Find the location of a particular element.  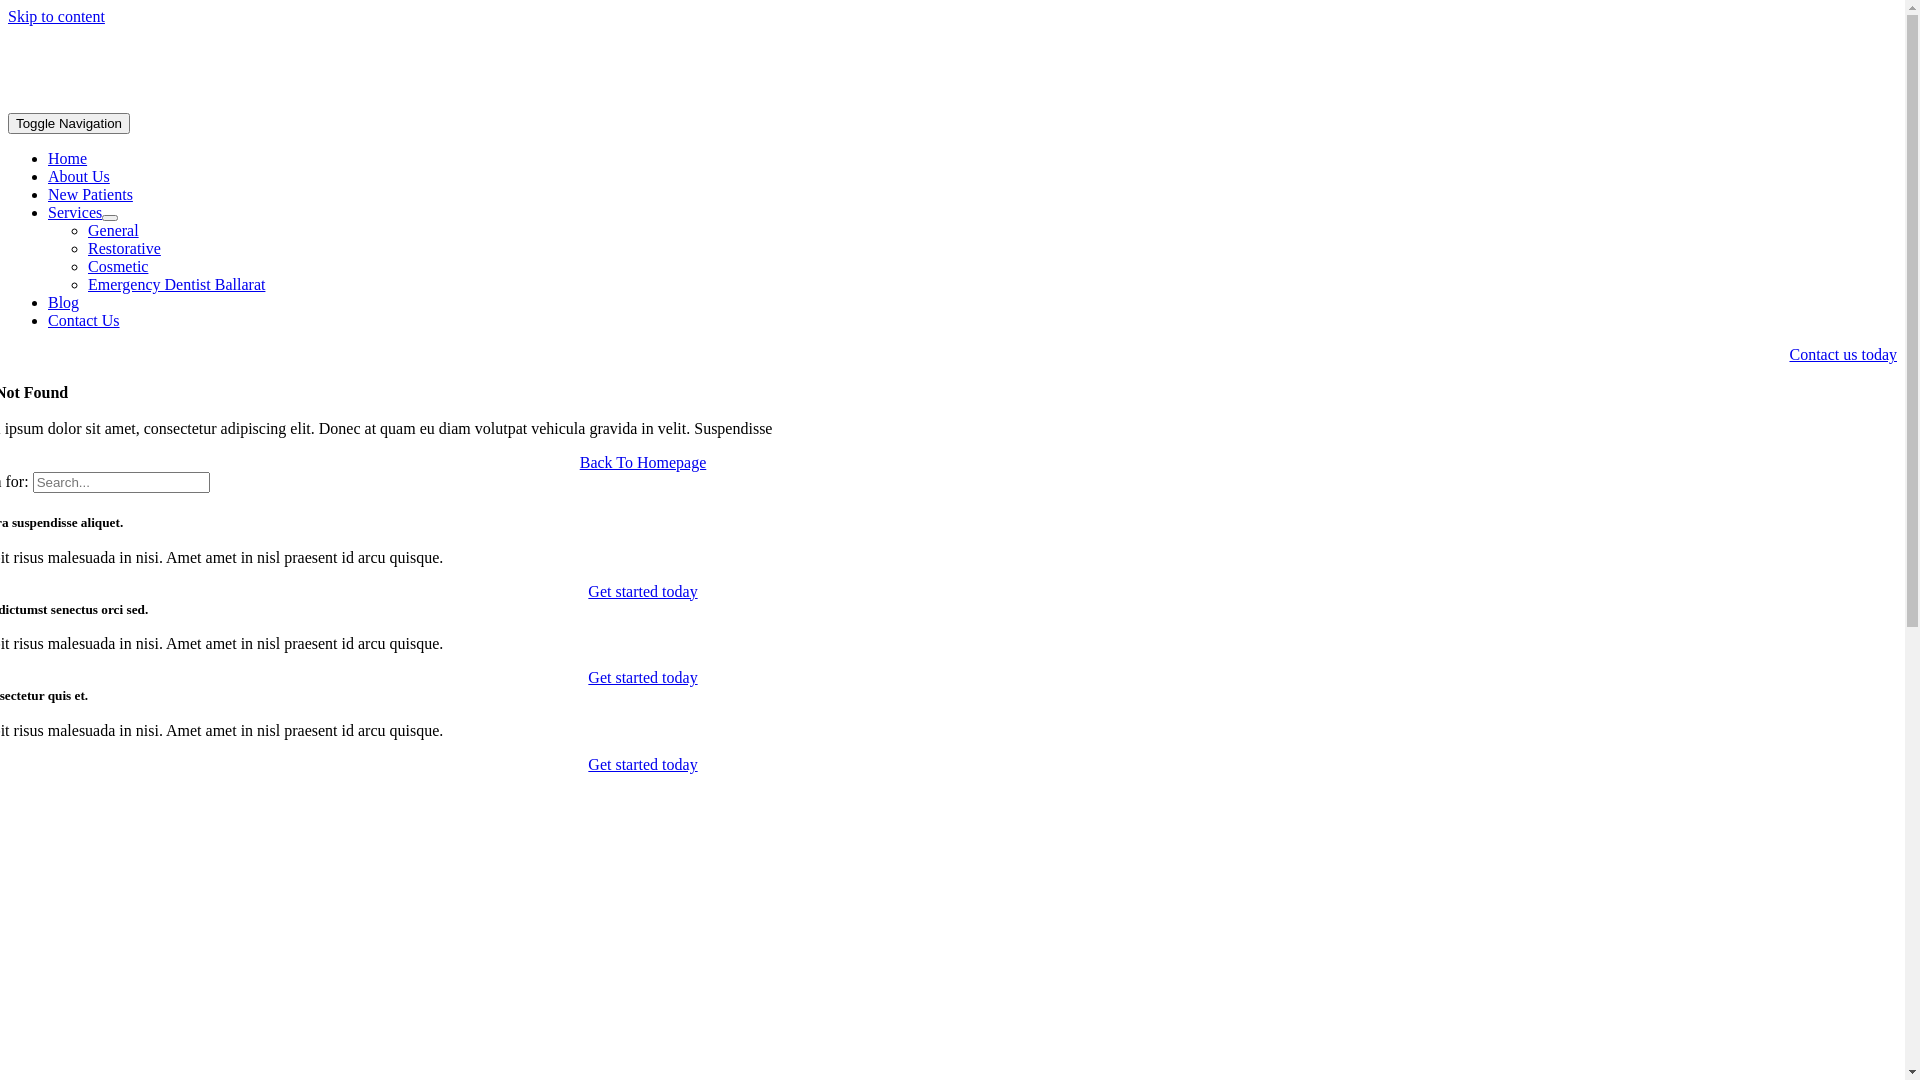

General is located at coordinates (114, 230).